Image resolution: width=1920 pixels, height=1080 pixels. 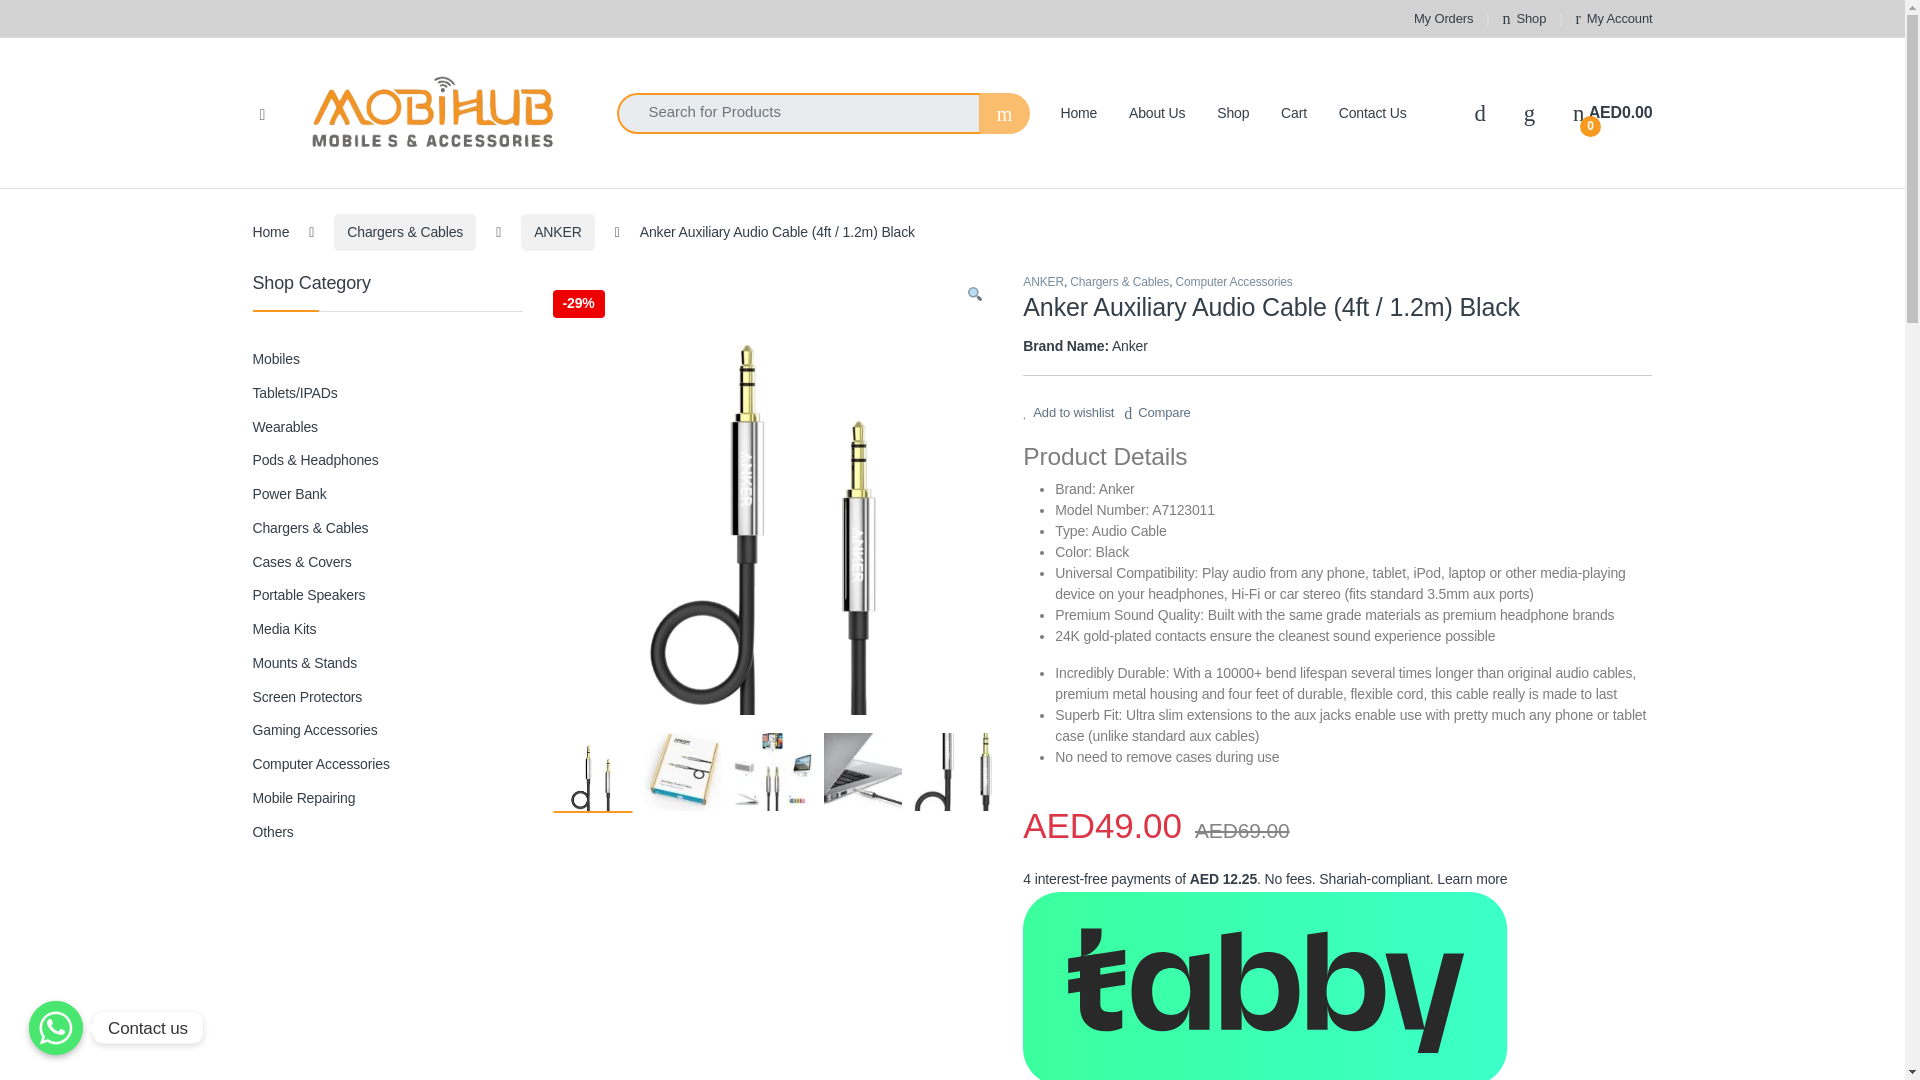 What do you see at coordinates (1372, 113) in the screenshot?
I see `Contact Us` at bounding box center [1372, 113].